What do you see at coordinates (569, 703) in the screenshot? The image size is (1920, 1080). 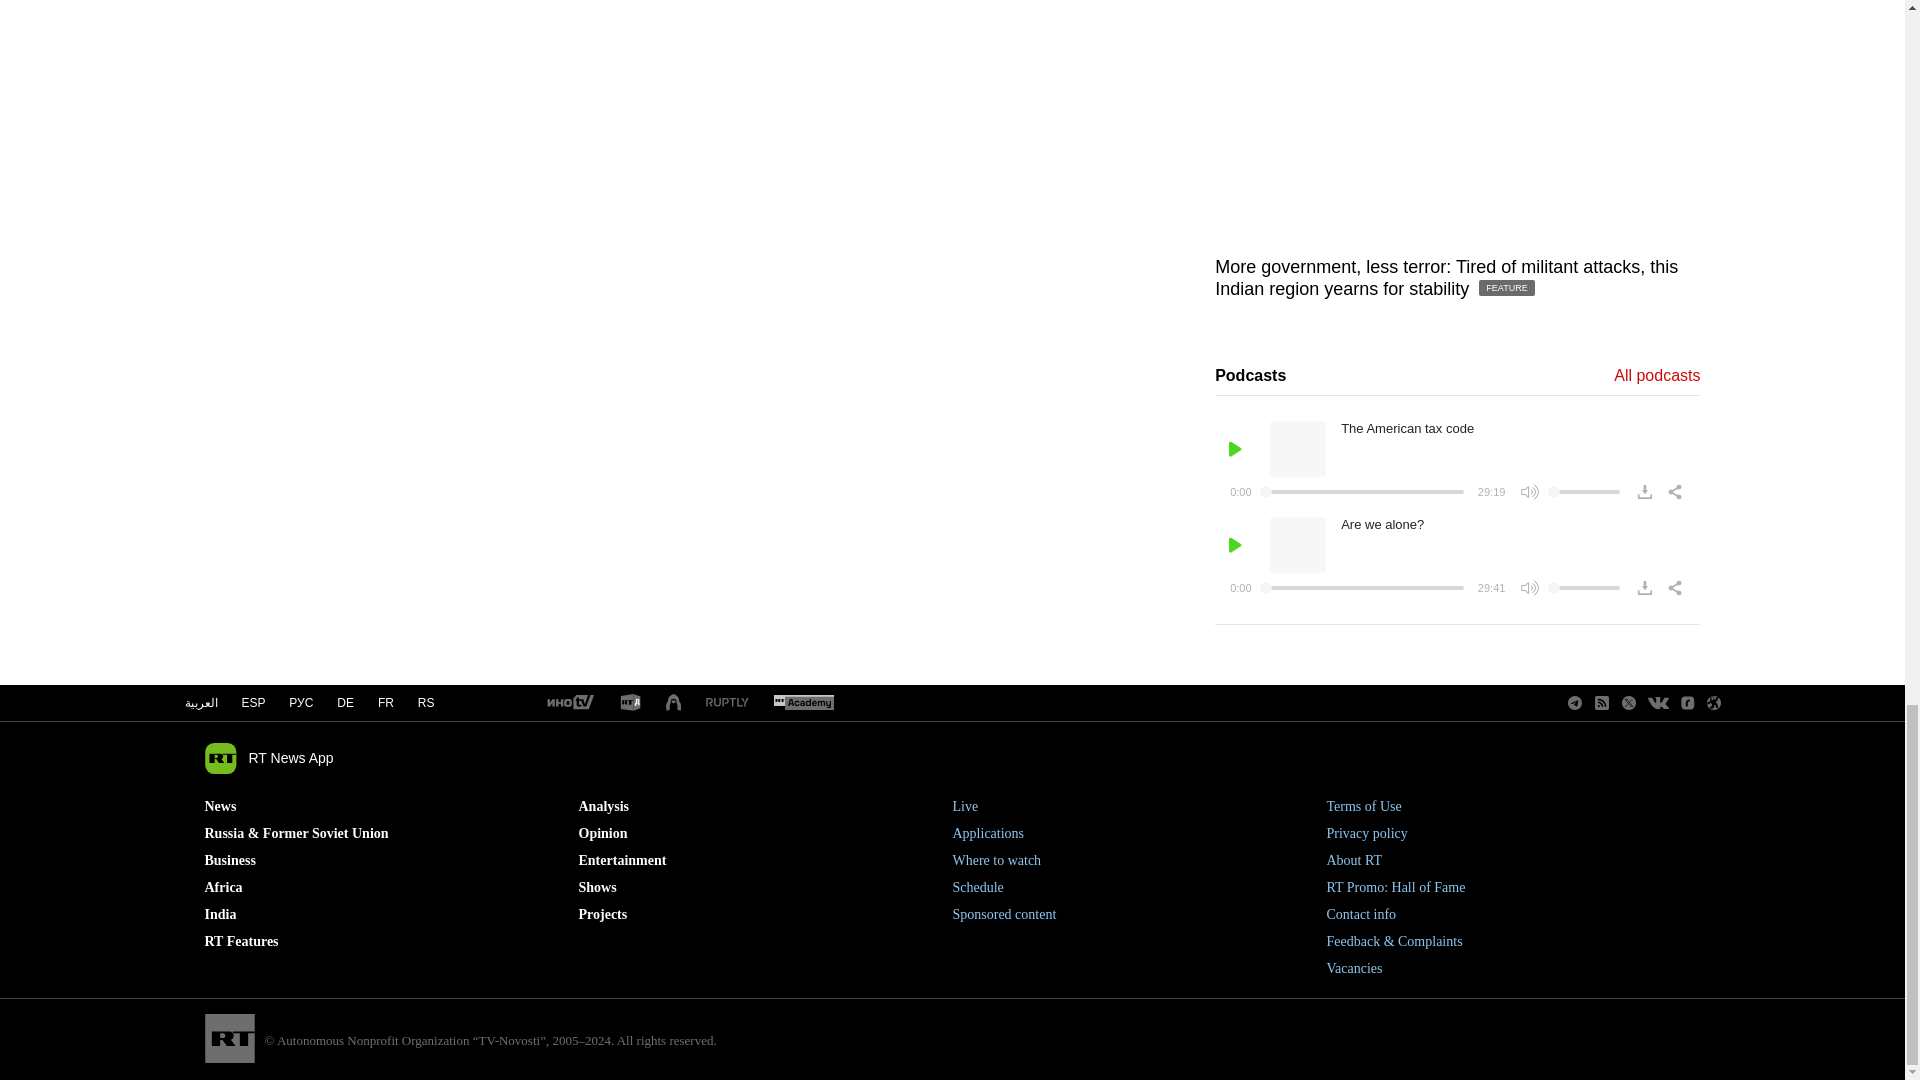 I see `RT ` at bounding box center [569, 703].